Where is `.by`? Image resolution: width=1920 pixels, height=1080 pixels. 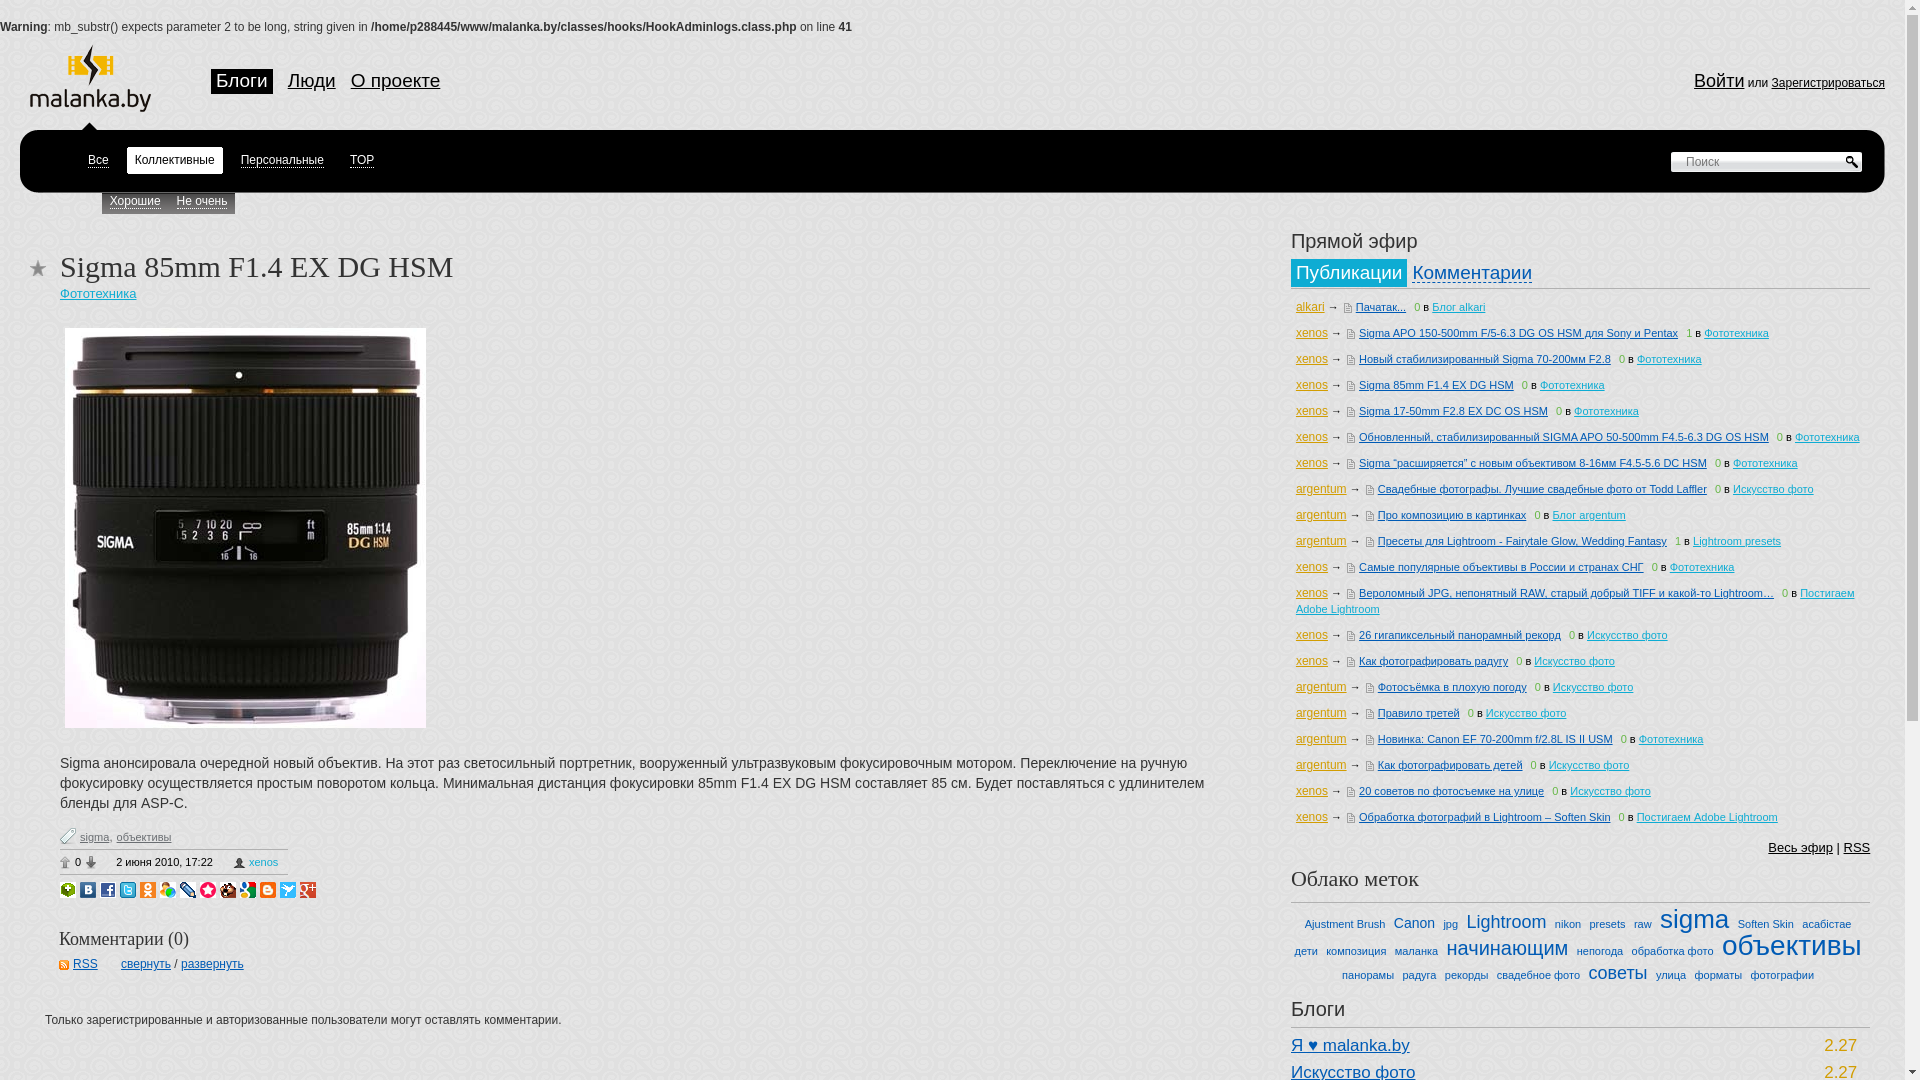
.by is located at coordinates (90, 78).